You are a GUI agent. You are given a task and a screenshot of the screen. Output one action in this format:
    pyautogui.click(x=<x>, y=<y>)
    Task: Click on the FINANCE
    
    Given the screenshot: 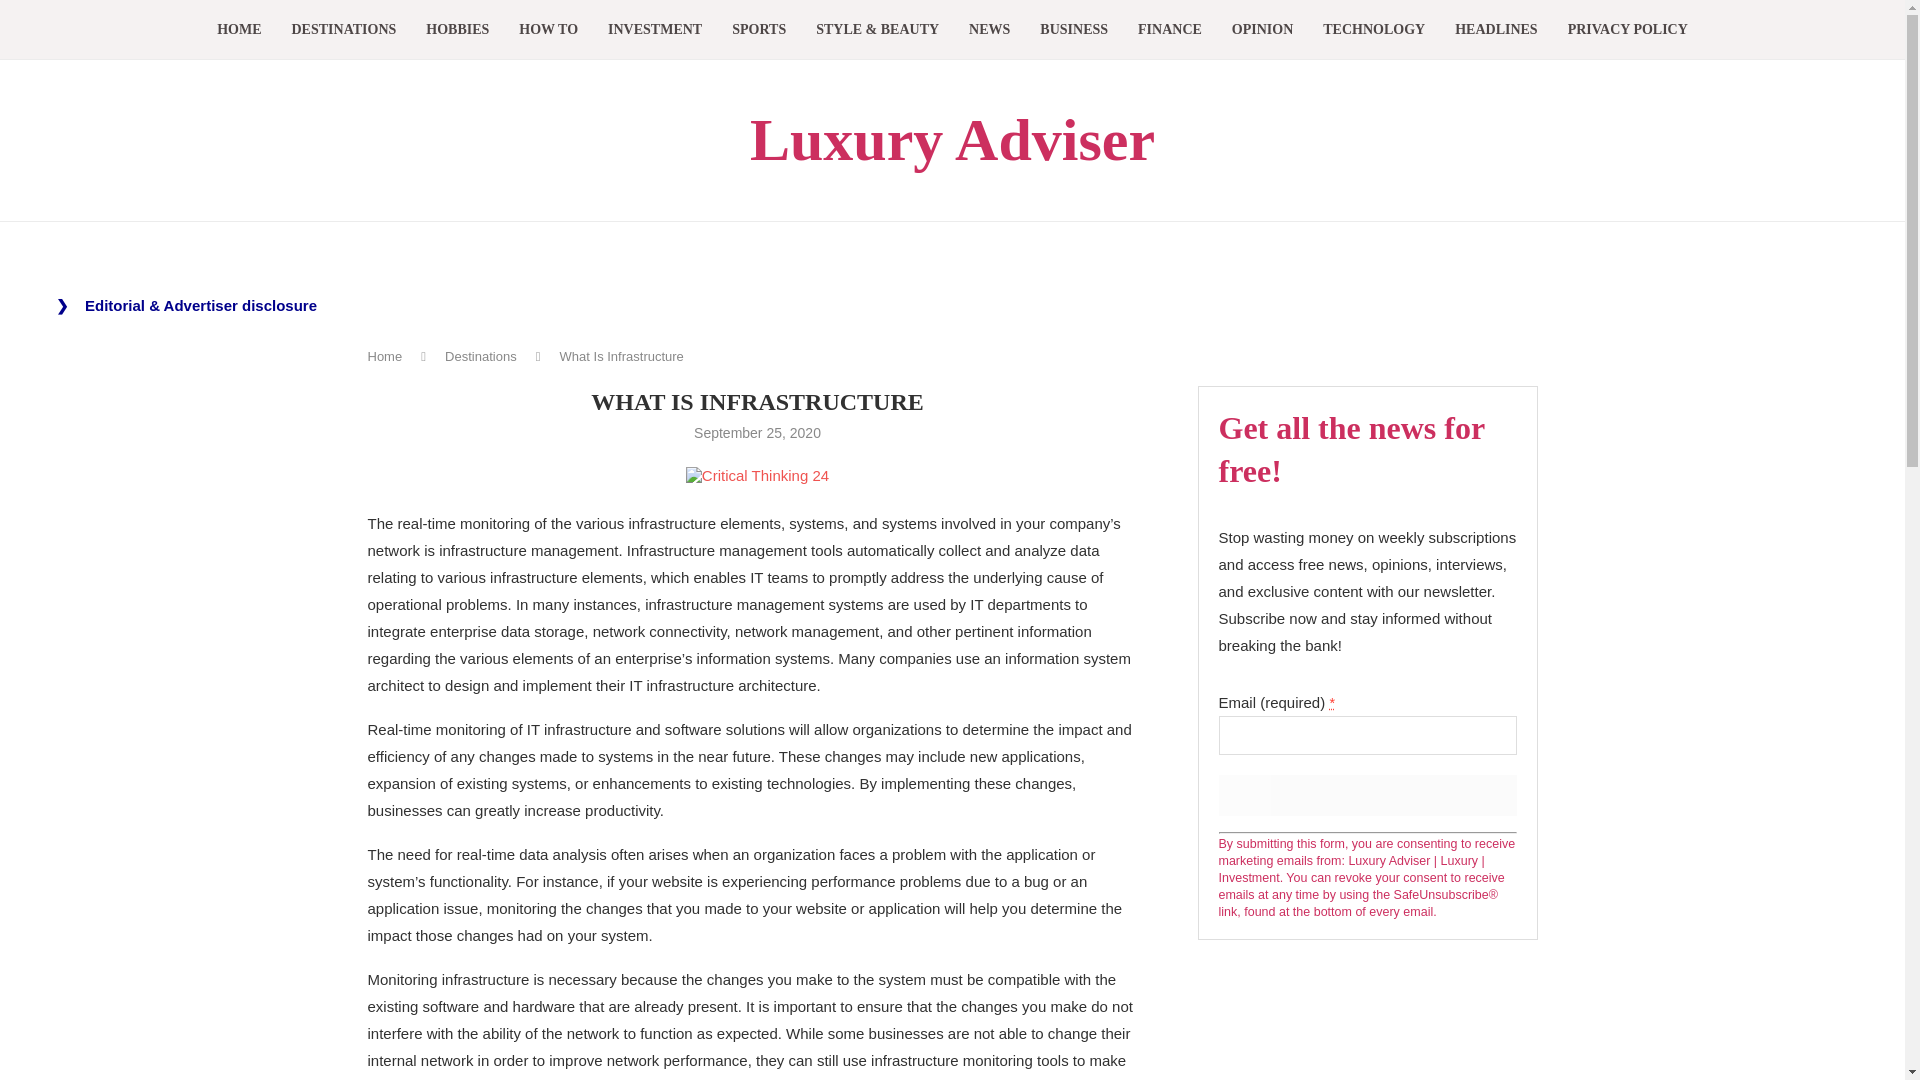 What is the action you would take?
    pyautogui.click(x=1170, y=30)
    